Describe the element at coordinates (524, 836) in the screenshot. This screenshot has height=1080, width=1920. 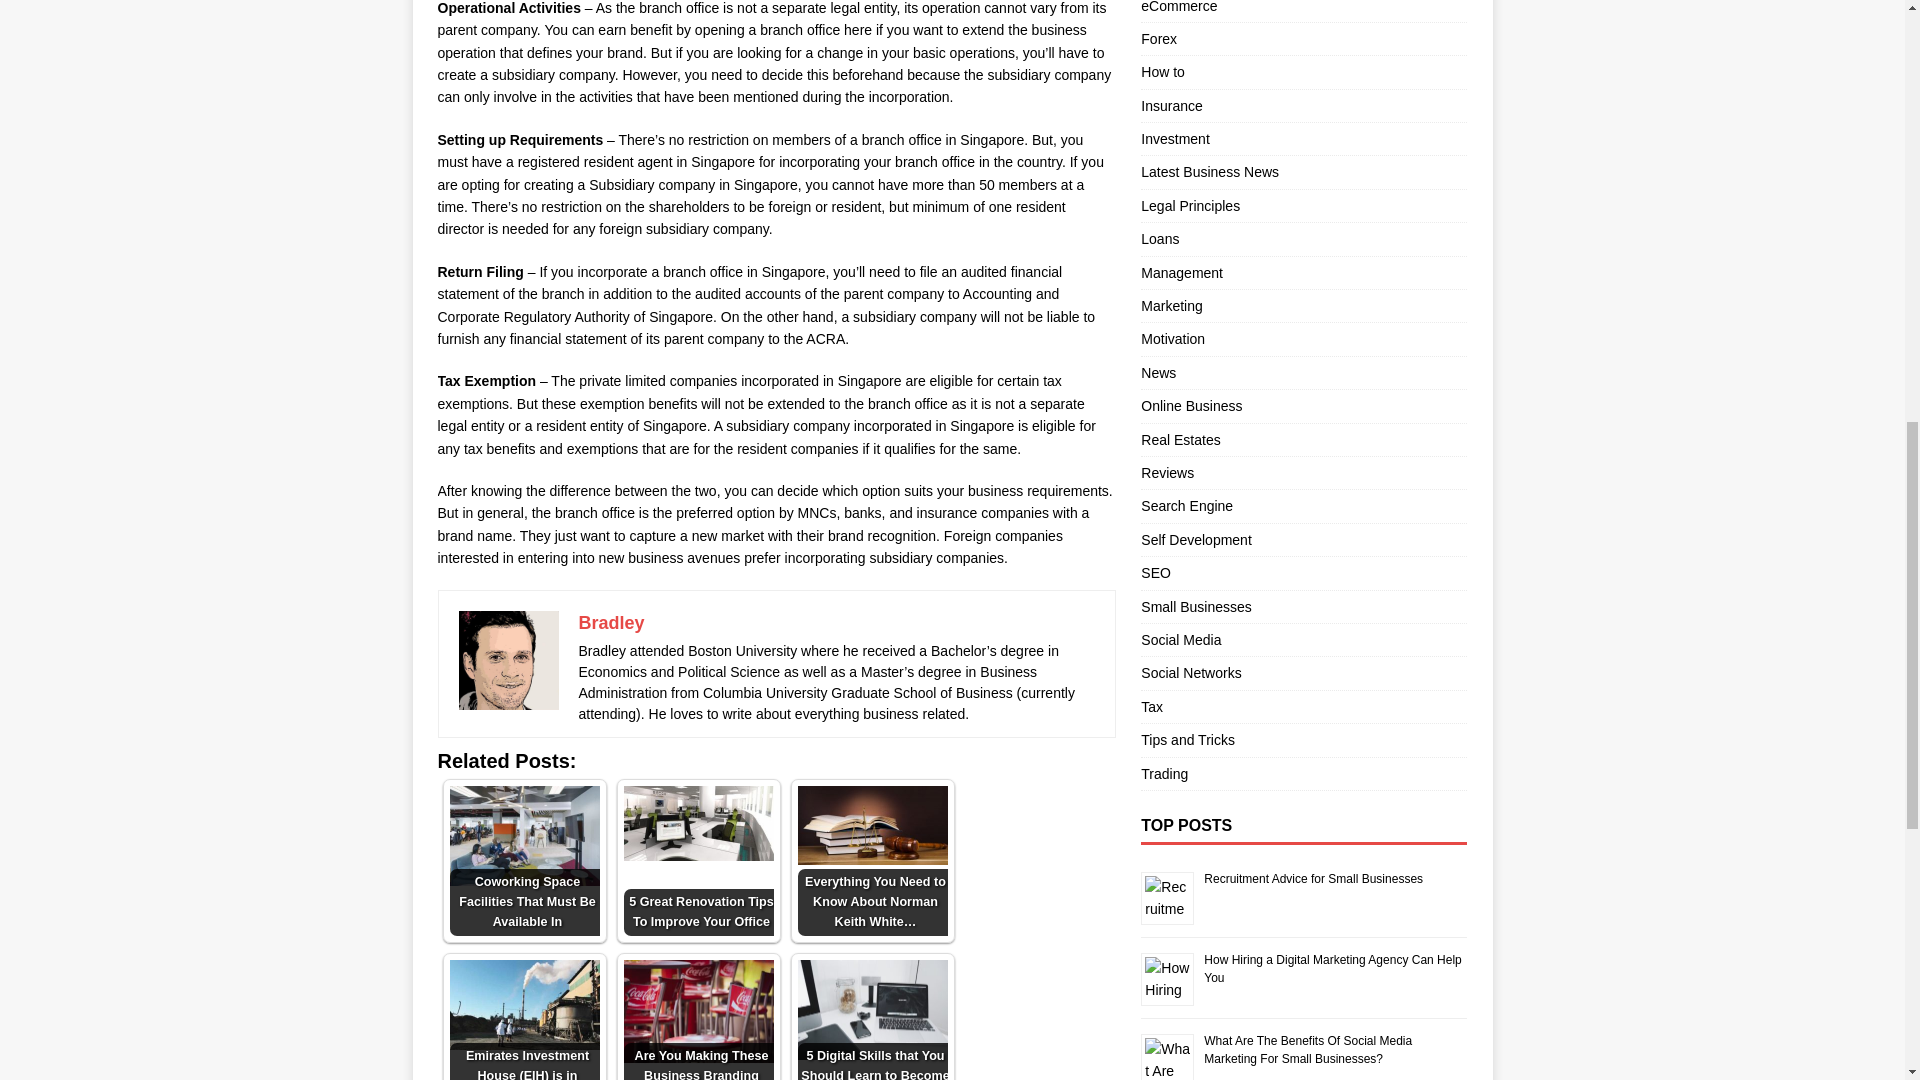
I see `Coworking Space Facilities That Must Be Available In` at that location.